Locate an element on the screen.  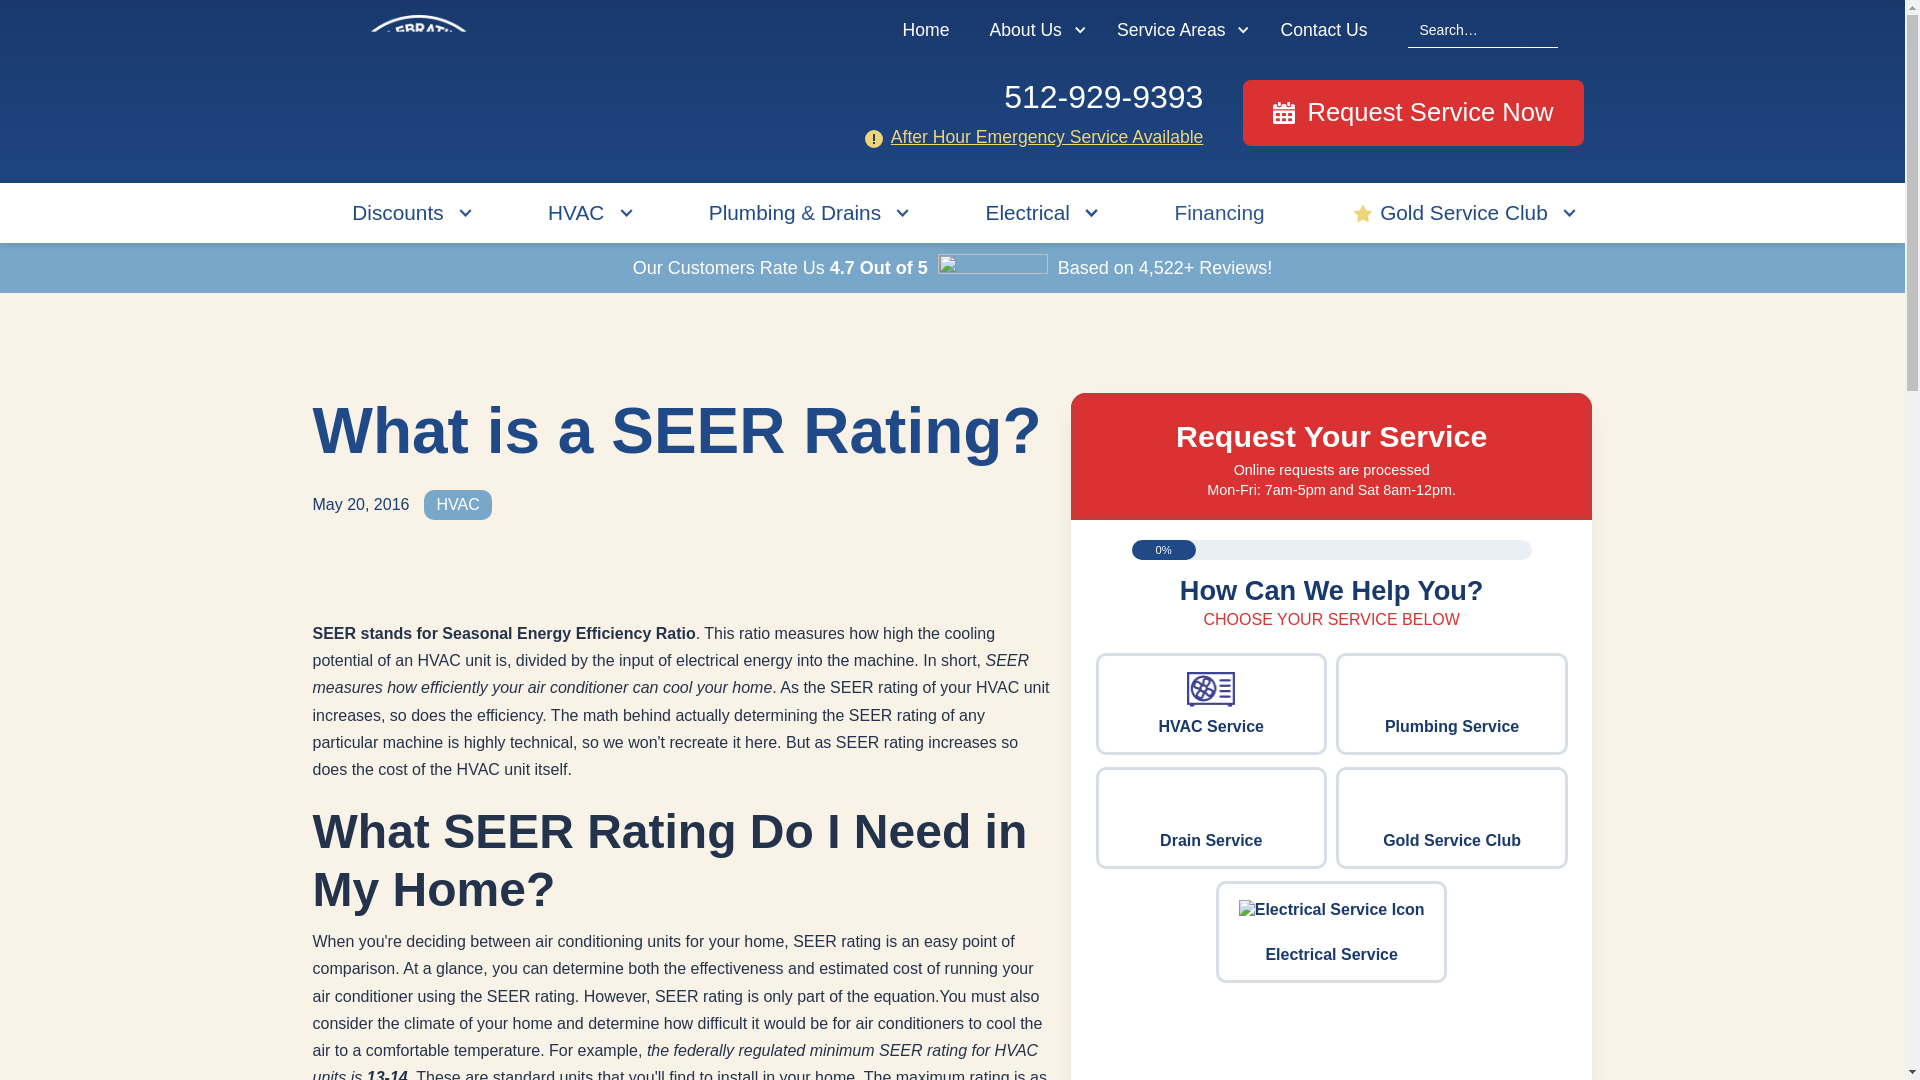
Home is located at coordinates (926, 30).